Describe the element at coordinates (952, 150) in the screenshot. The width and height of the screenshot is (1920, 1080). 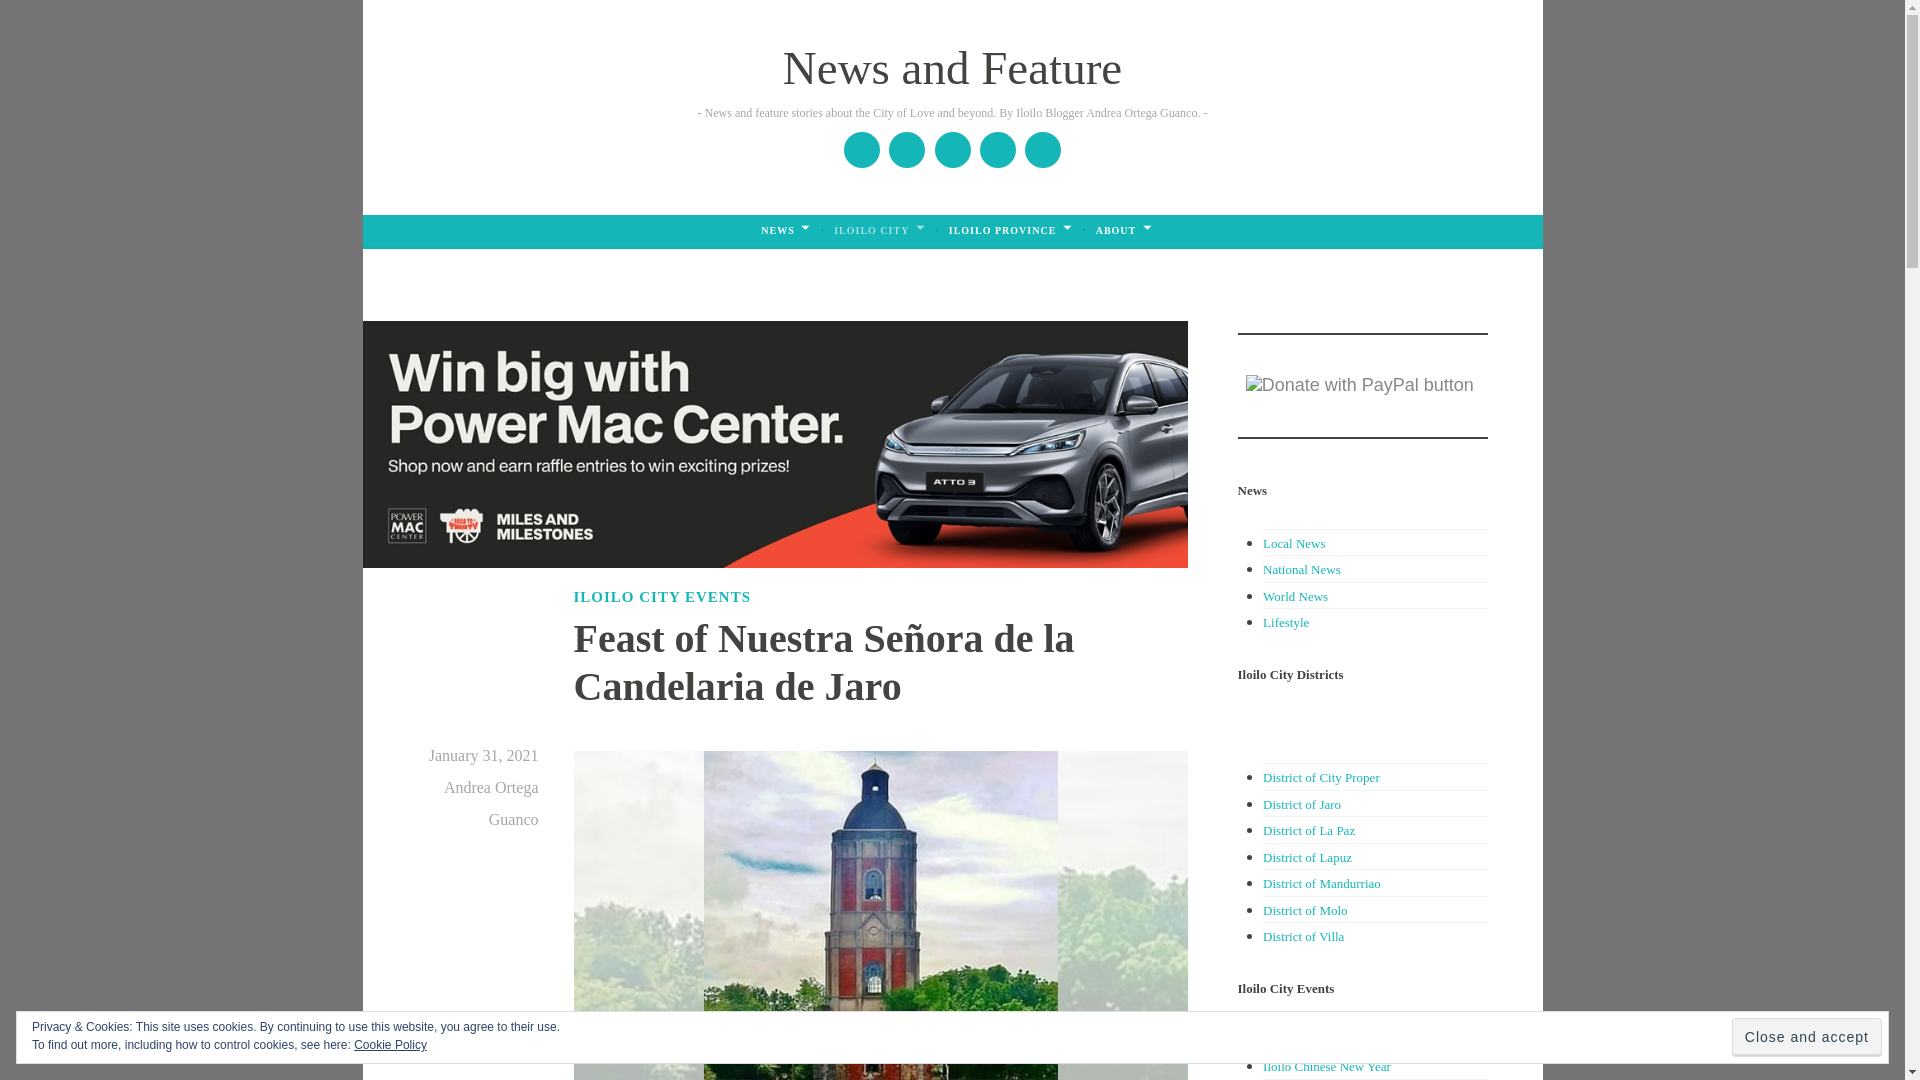
I see `Twitter` at that location.